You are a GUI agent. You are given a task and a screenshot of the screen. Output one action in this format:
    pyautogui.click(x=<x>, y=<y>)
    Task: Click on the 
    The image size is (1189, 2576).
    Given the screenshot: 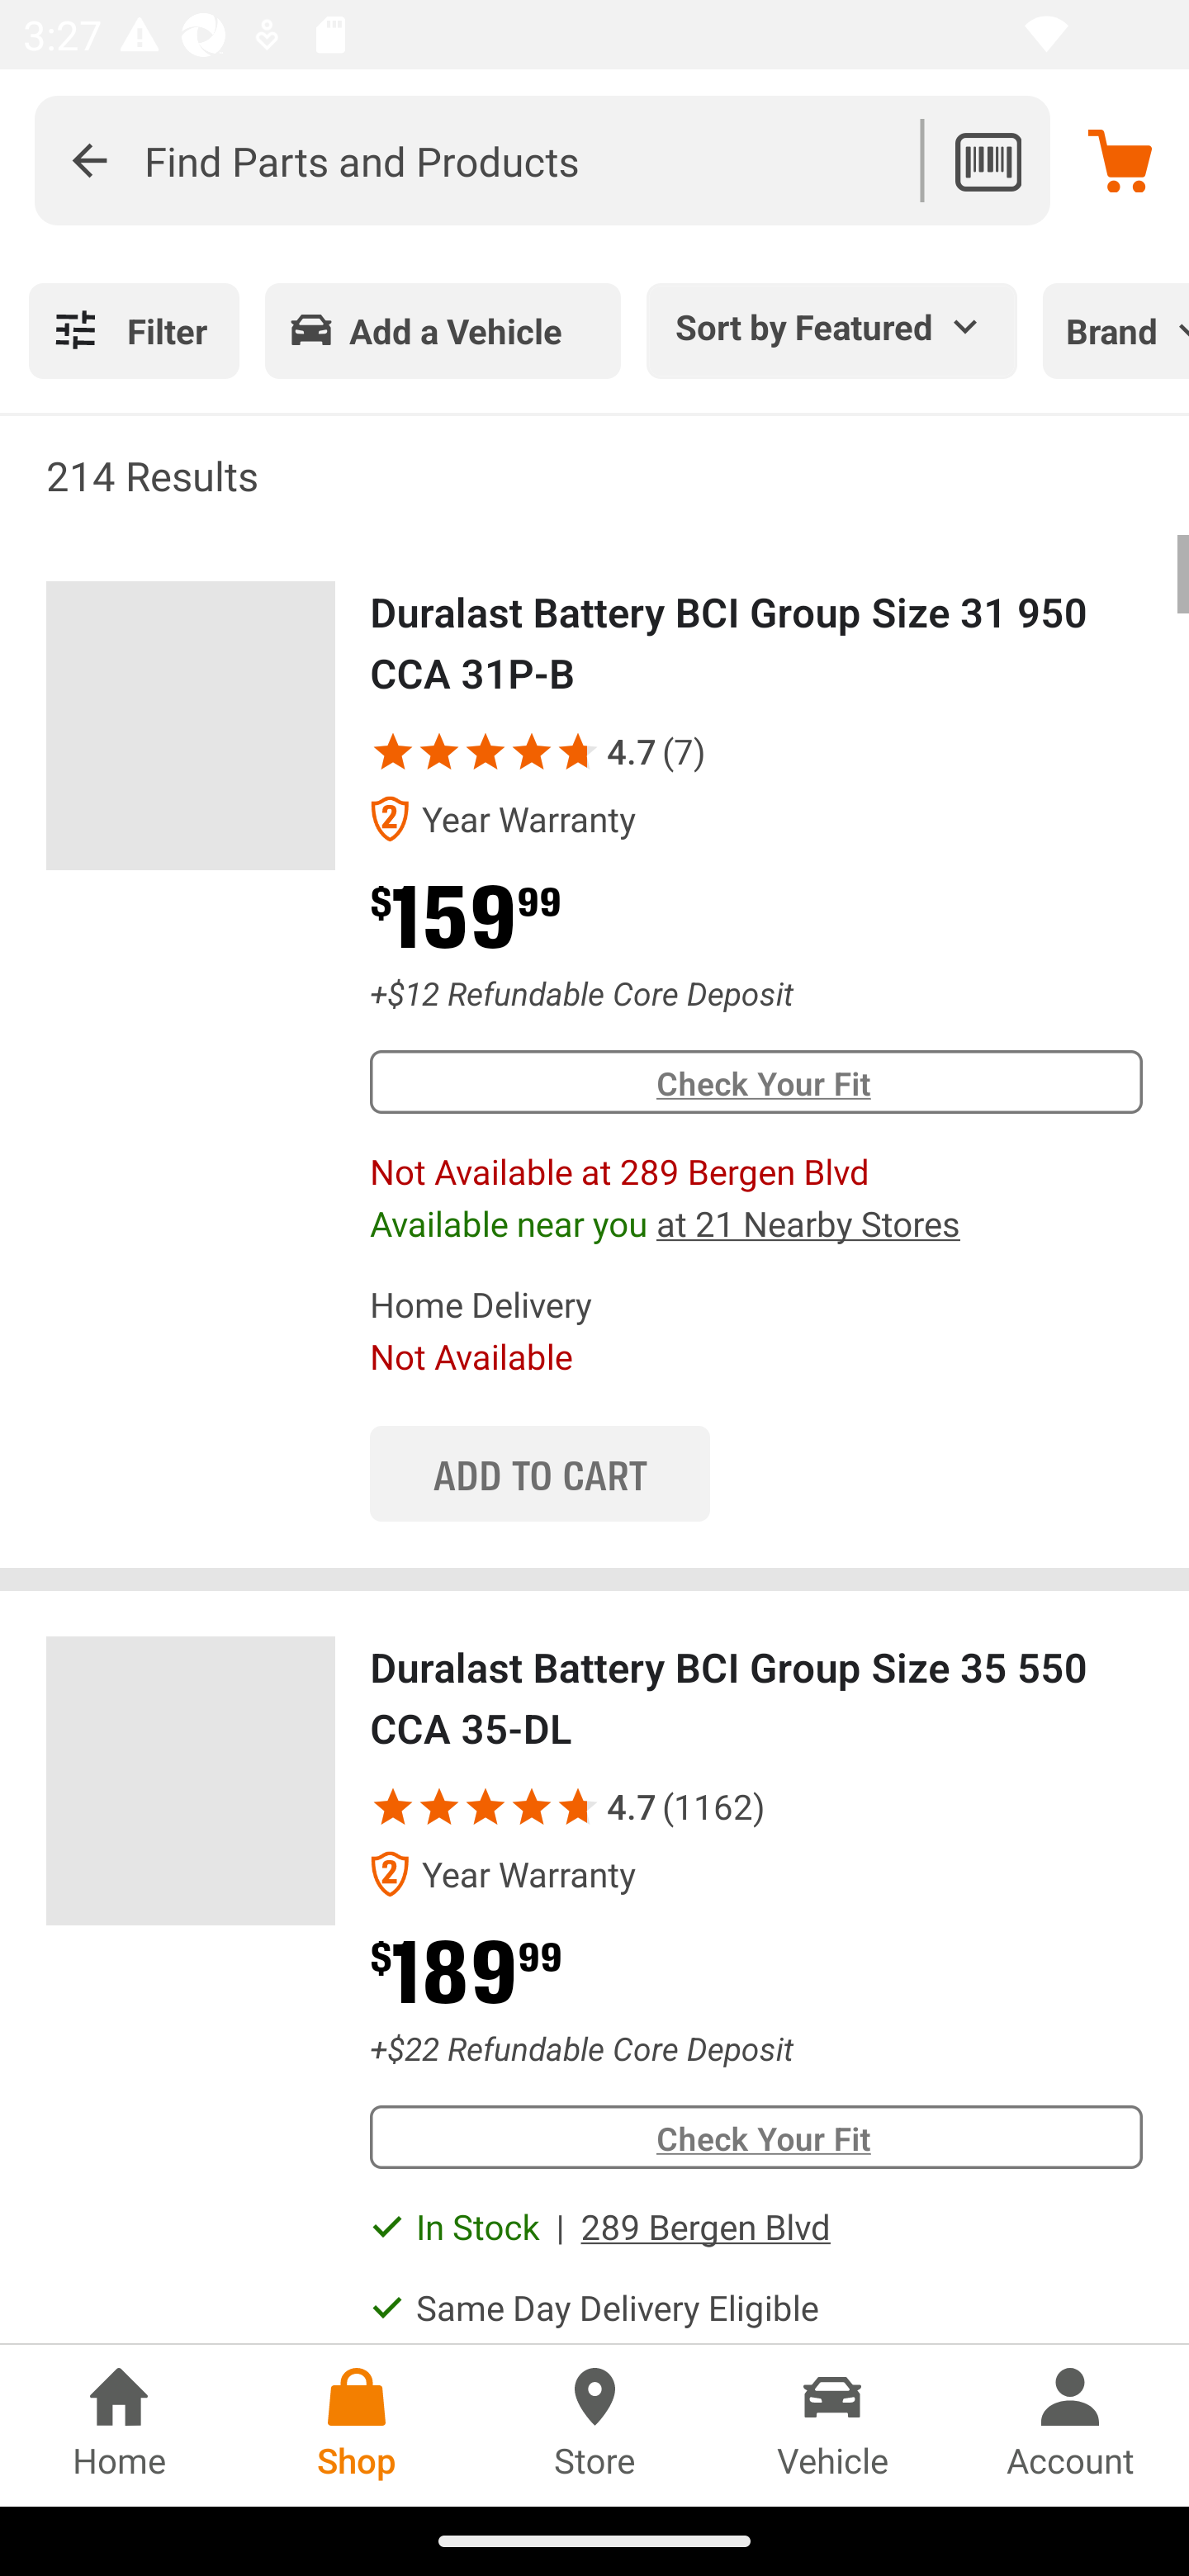 What is the action you would take?
    pyautogui.click(x=439, y=1806)
    